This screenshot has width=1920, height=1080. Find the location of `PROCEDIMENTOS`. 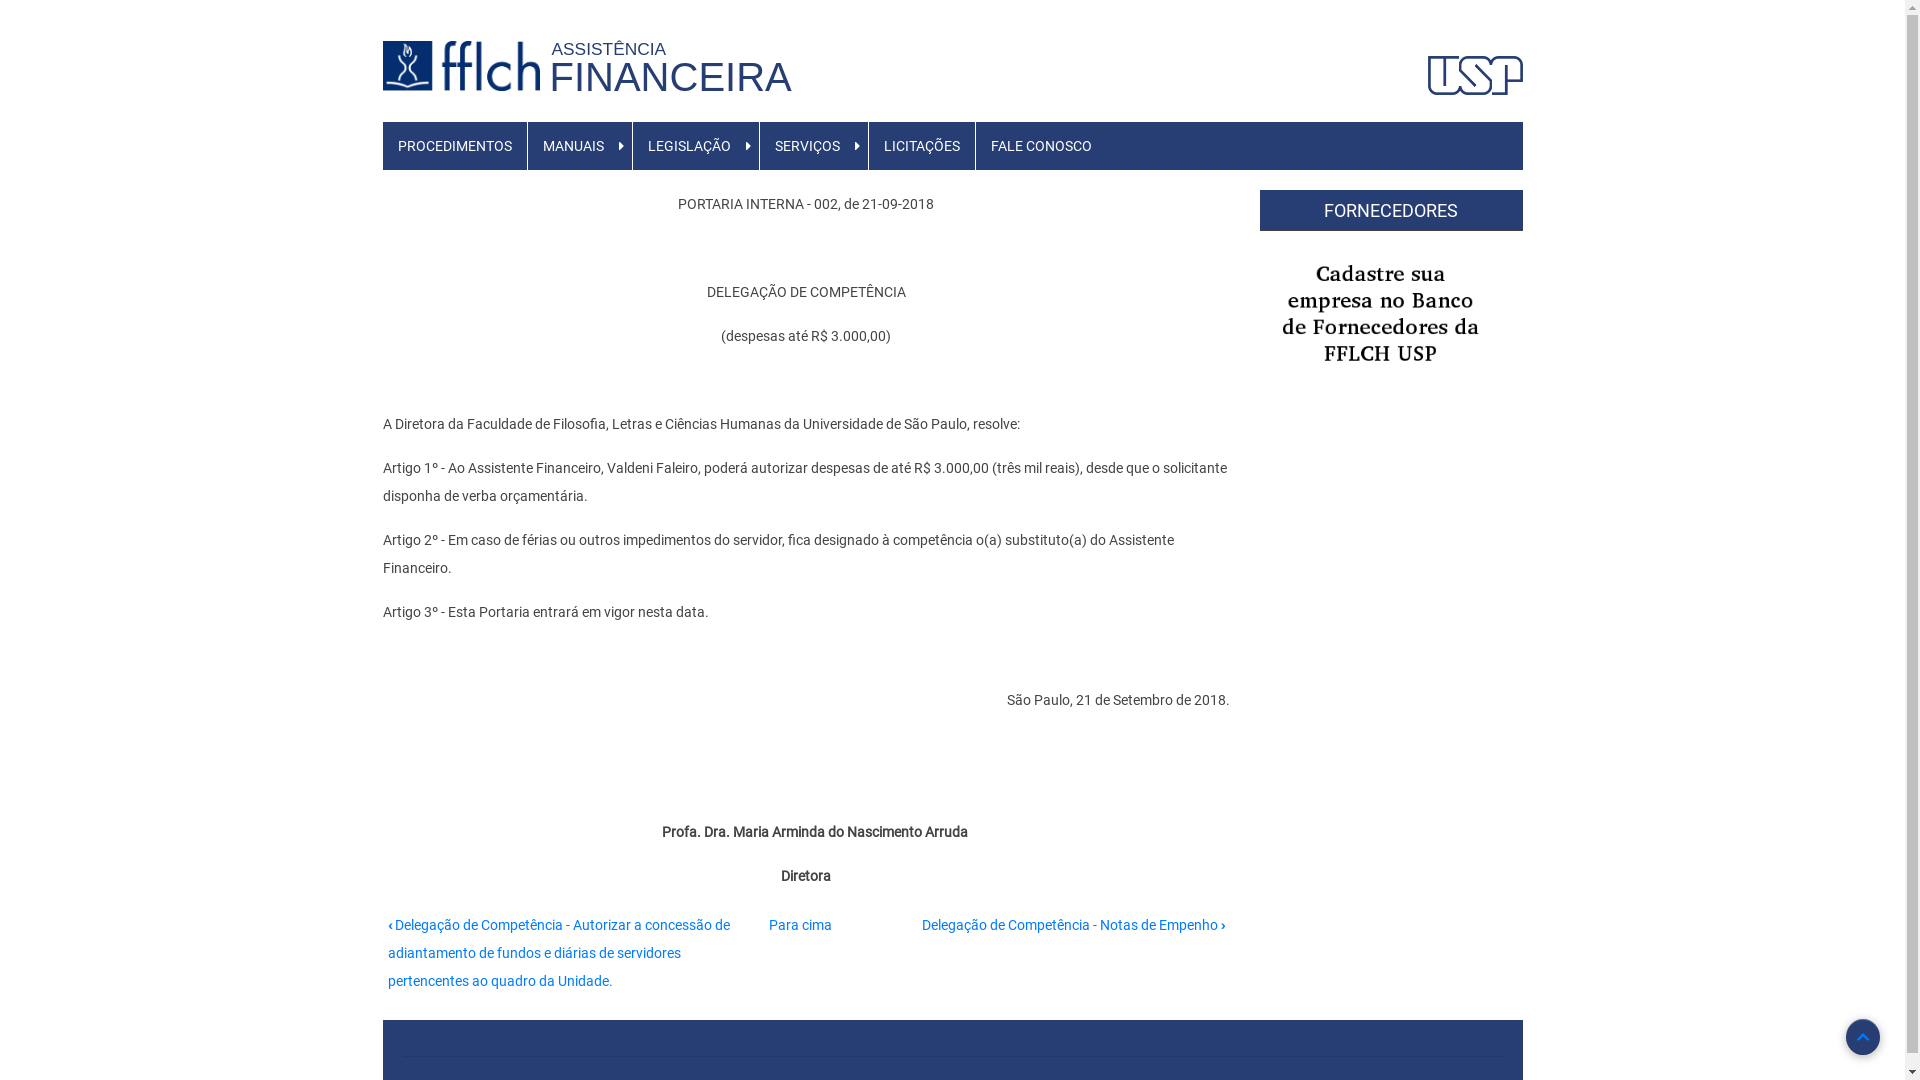

PROCEDIMENTOS is located at coordinates (454, 146).